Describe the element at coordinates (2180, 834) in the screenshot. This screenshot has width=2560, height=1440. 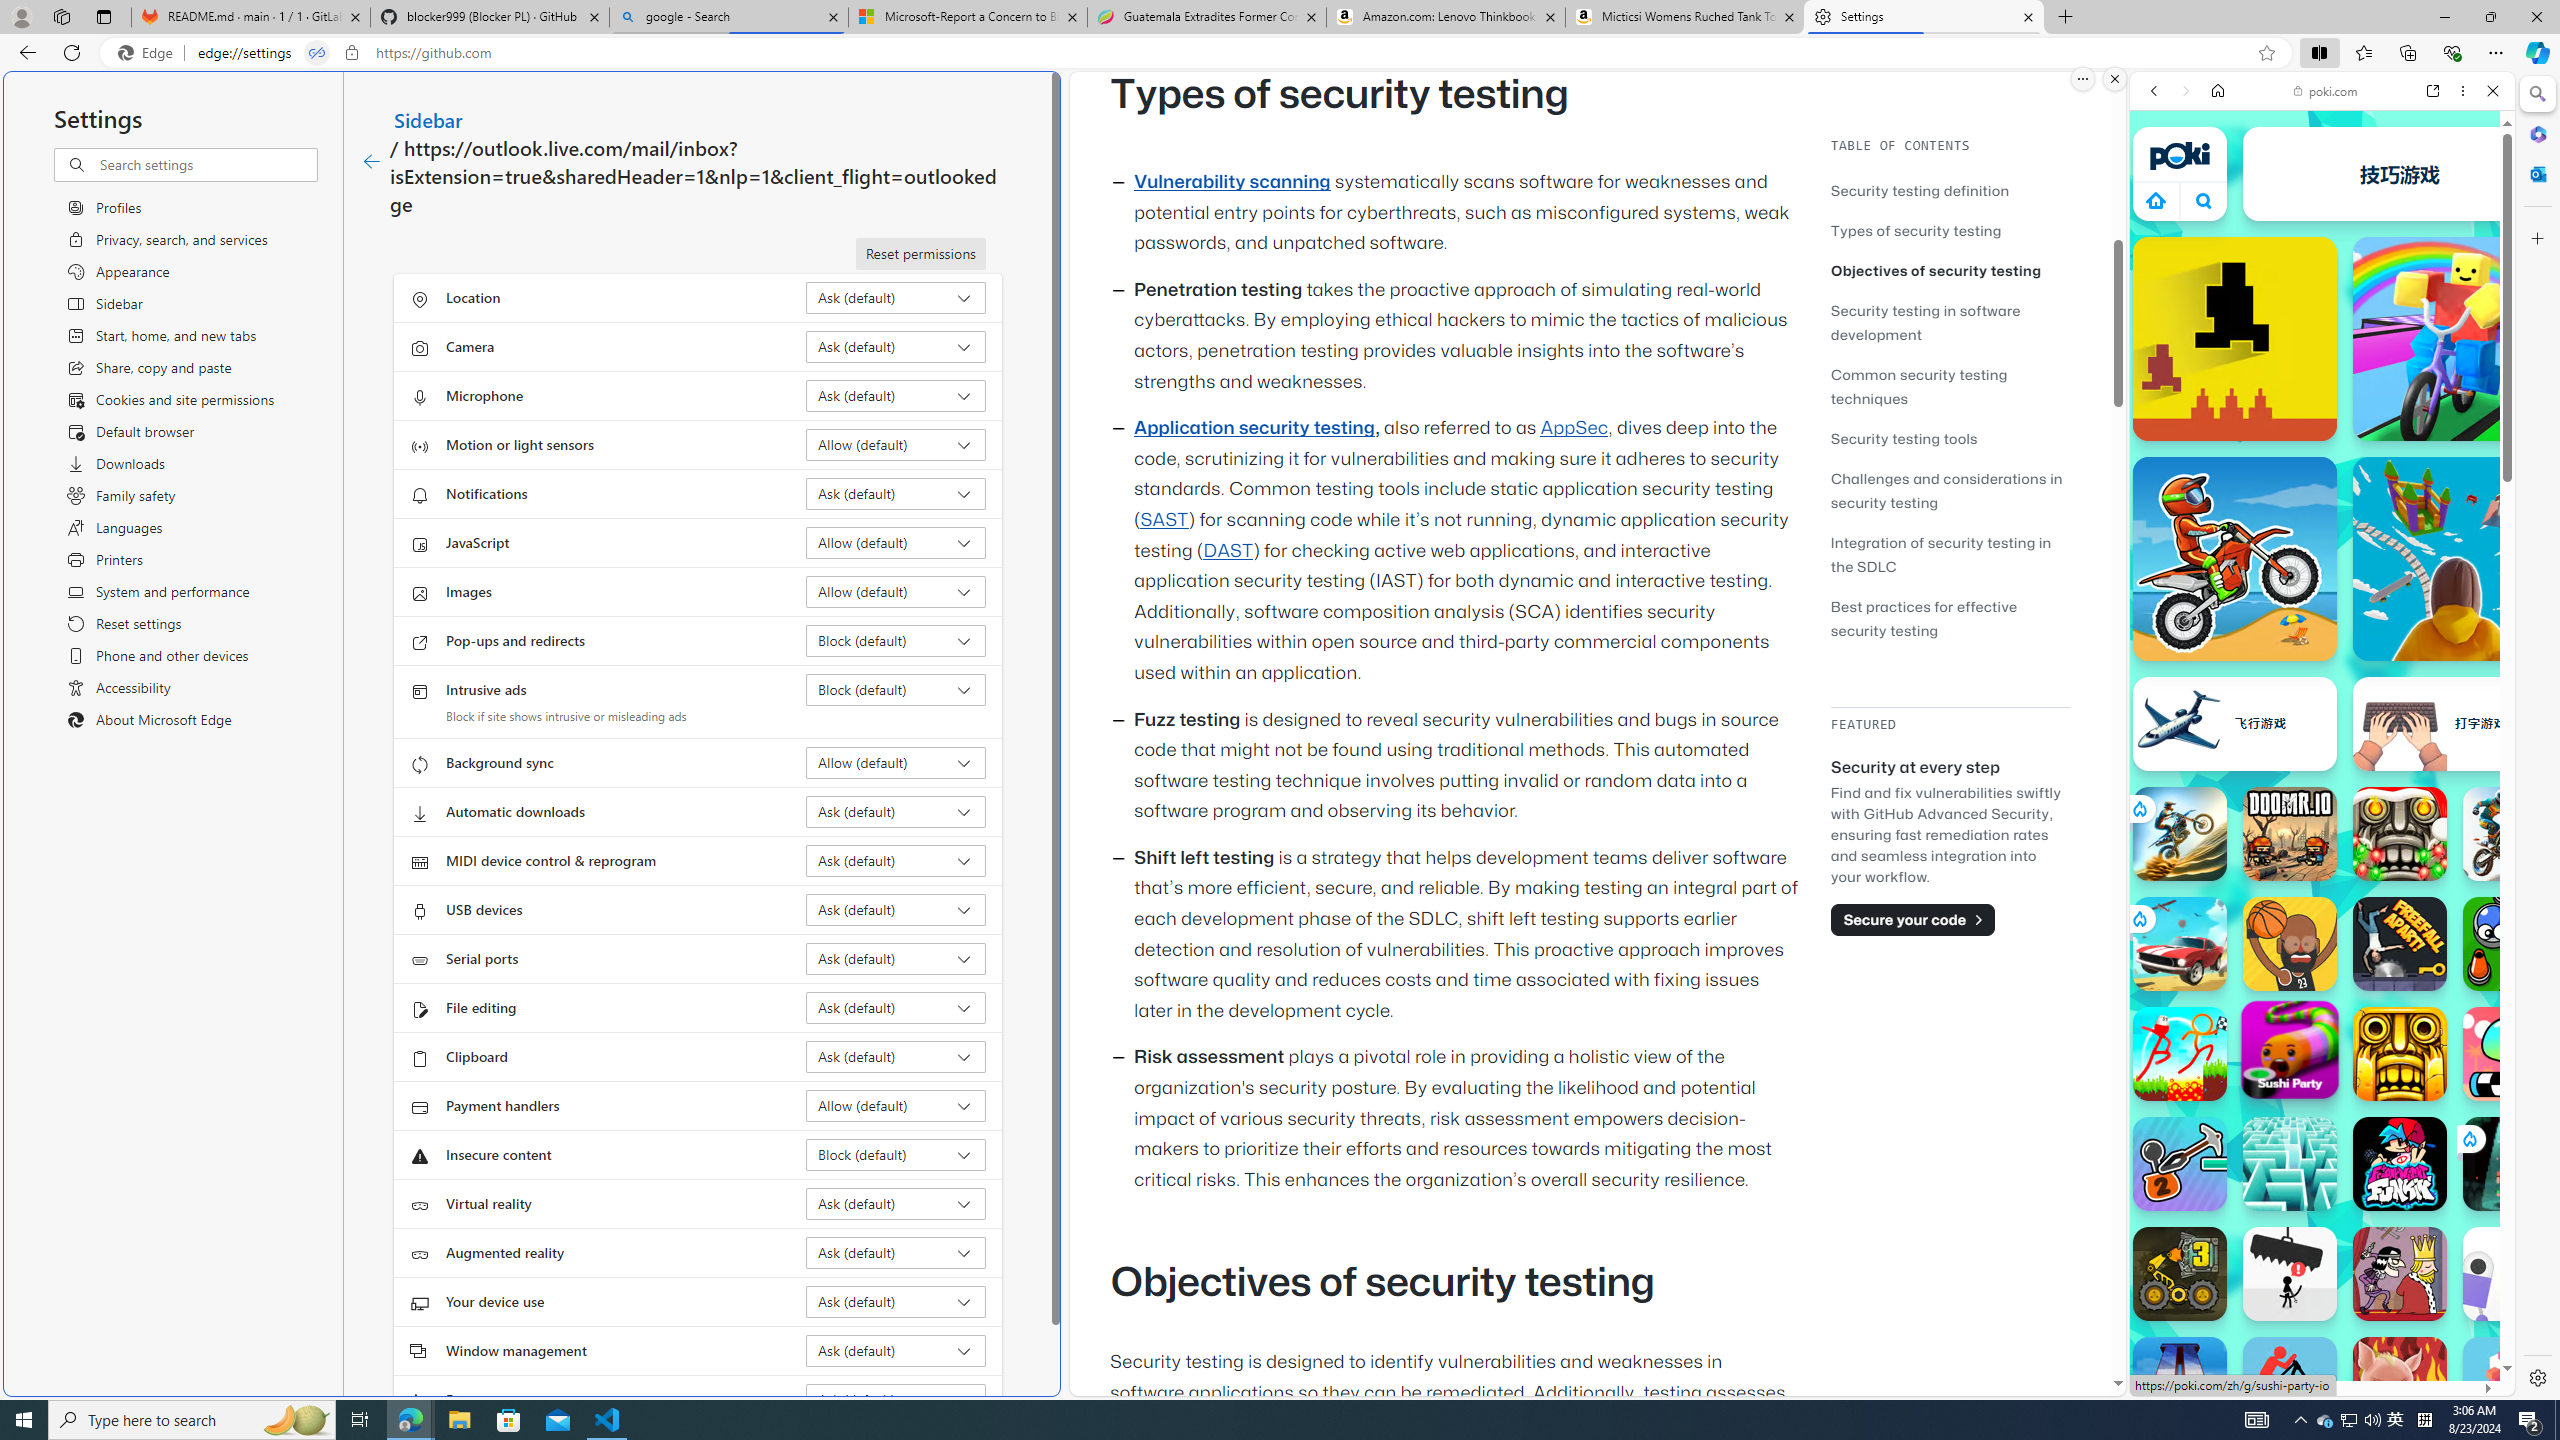
I see `Stunt Bike Extreme` at that location.